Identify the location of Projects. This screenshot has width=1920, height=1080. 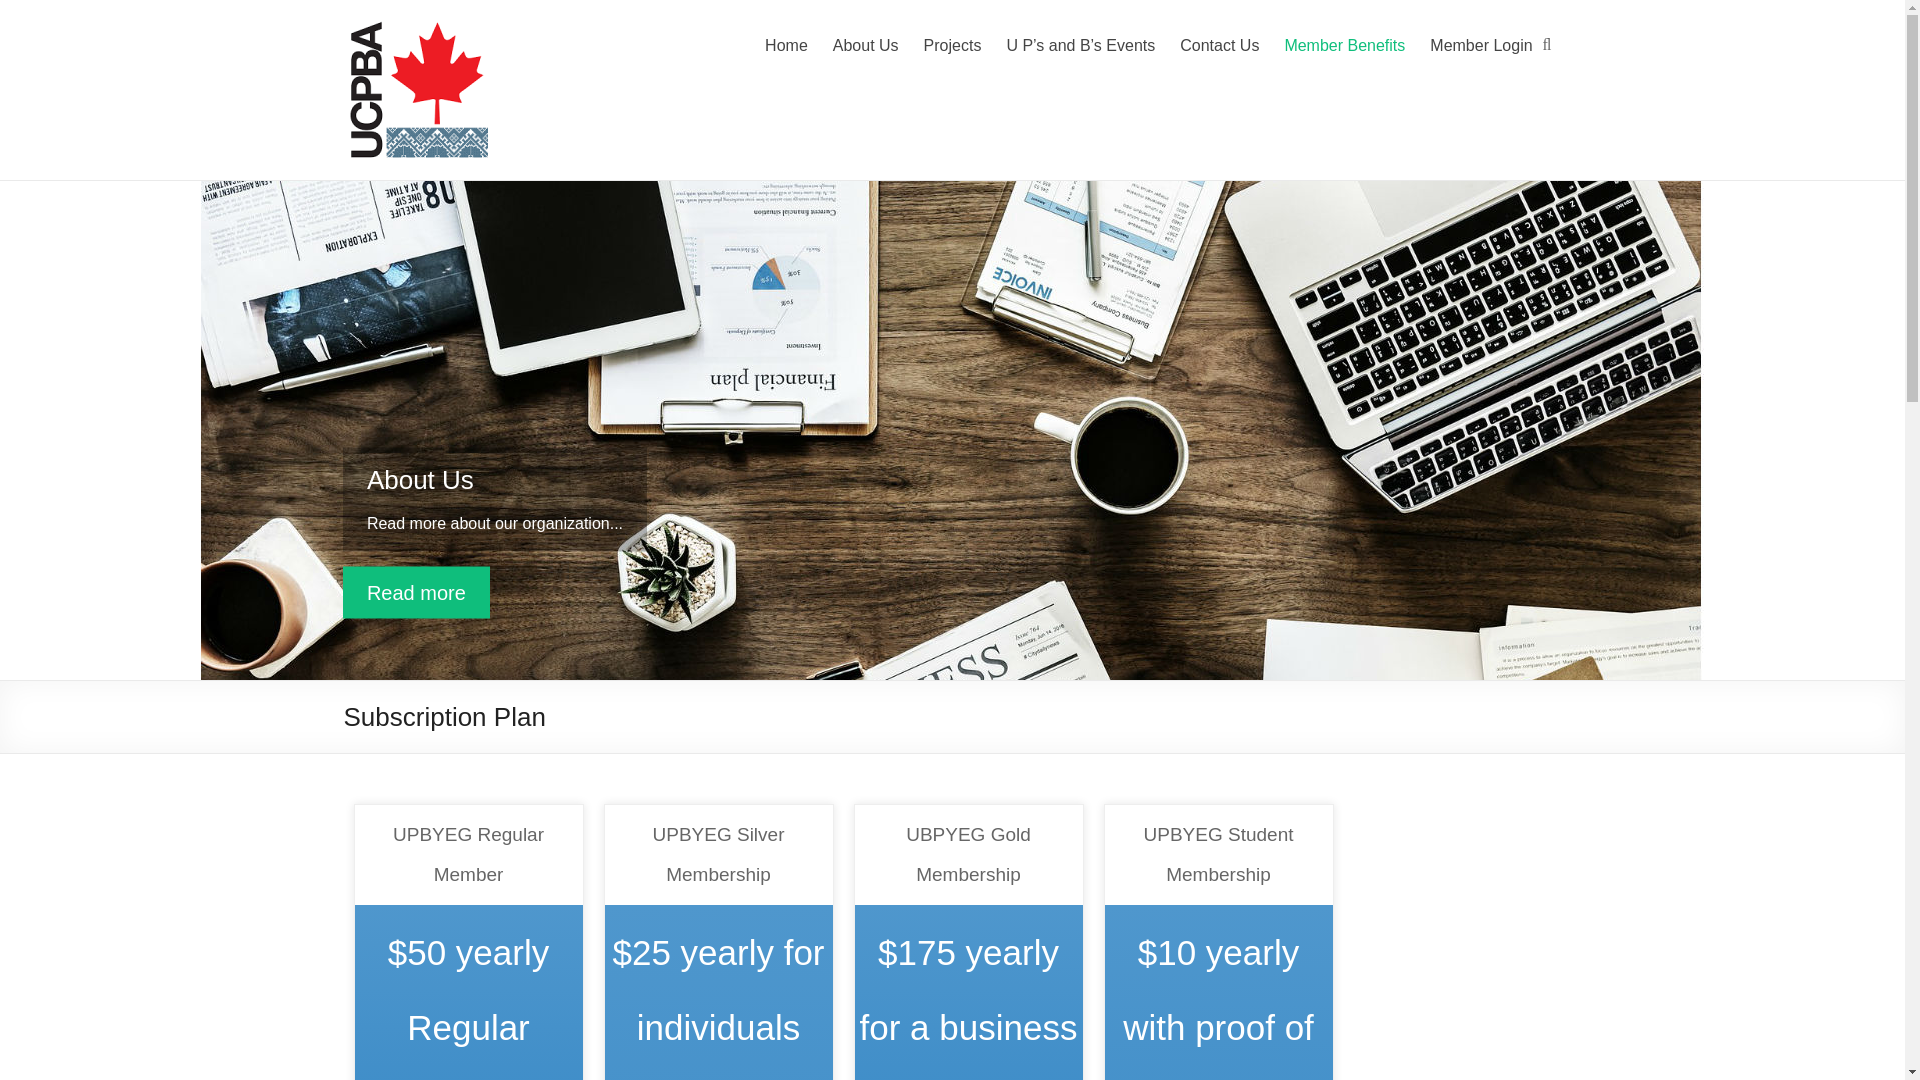
(952, 46).